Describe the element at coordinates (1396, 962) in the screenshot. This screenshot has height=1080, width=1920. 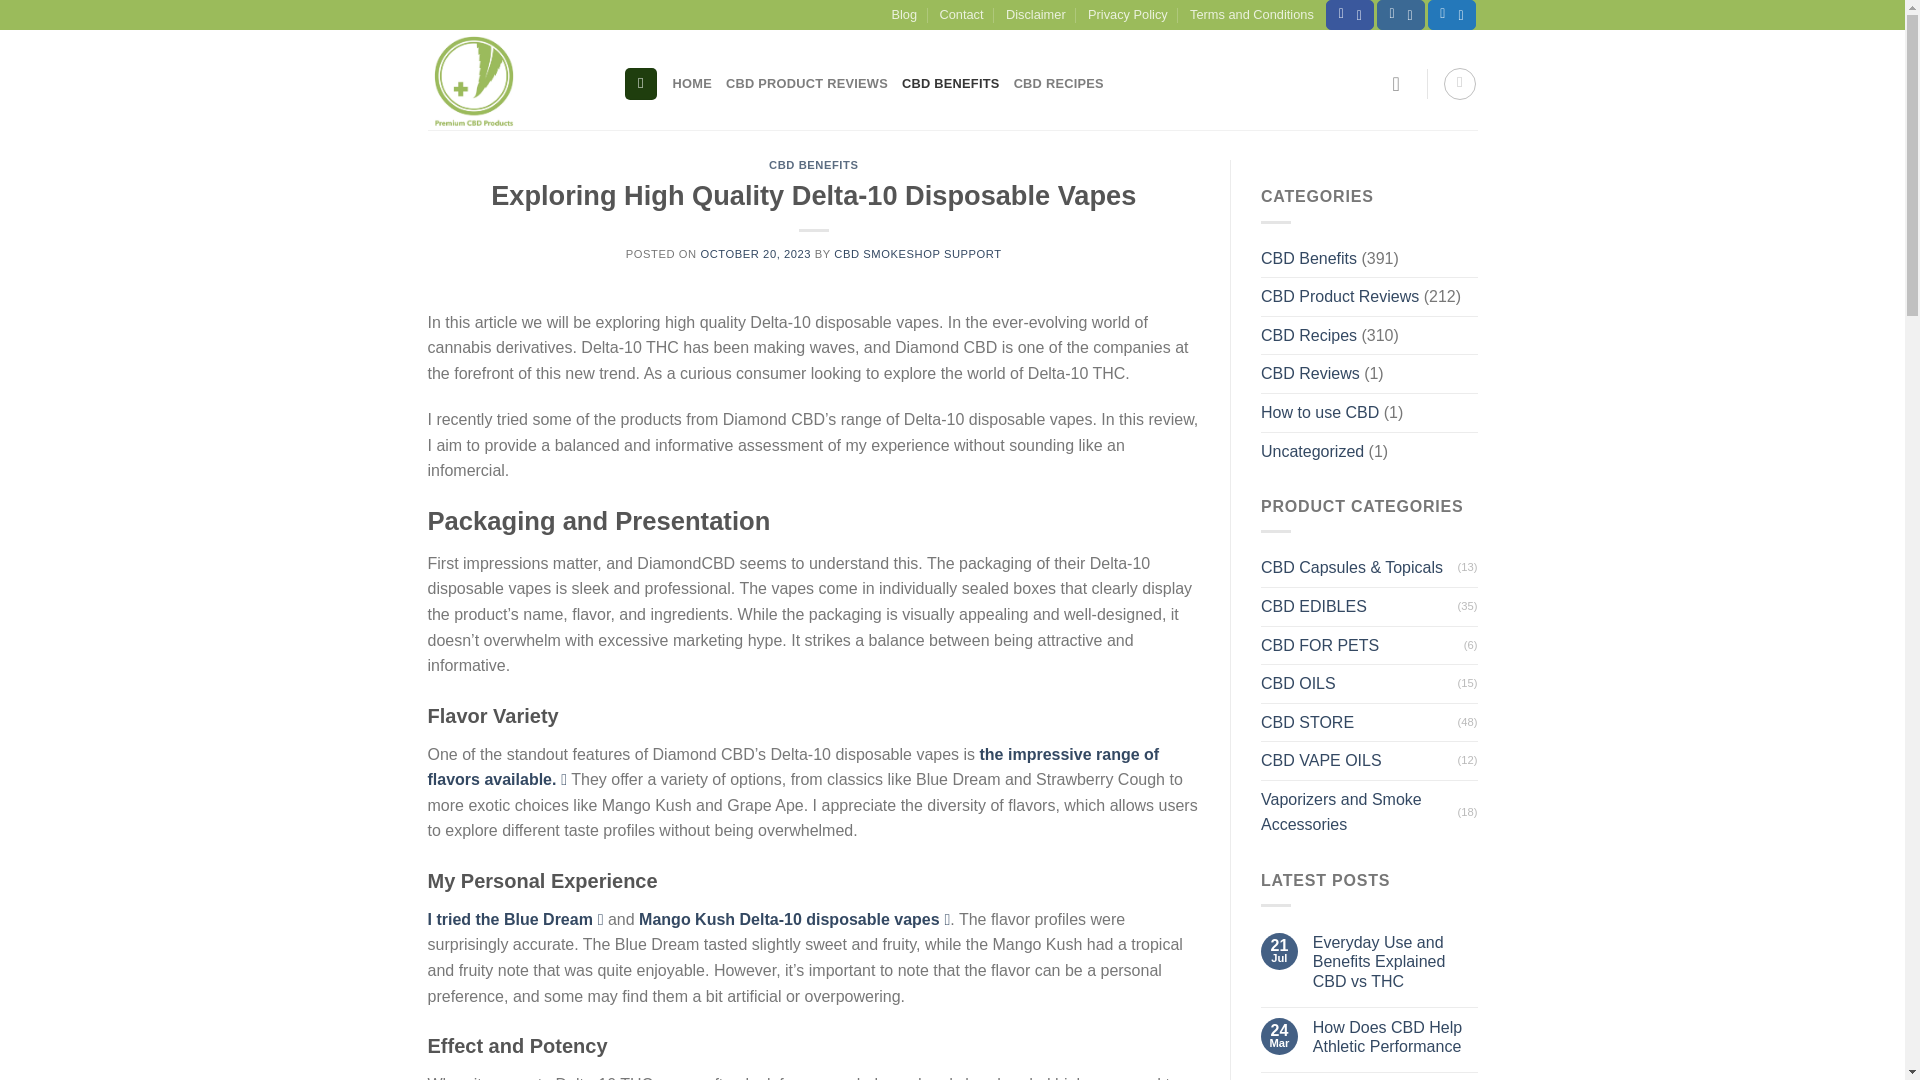
I see `Everyday Use and Benefits Explained CBD vs THC` at that location.